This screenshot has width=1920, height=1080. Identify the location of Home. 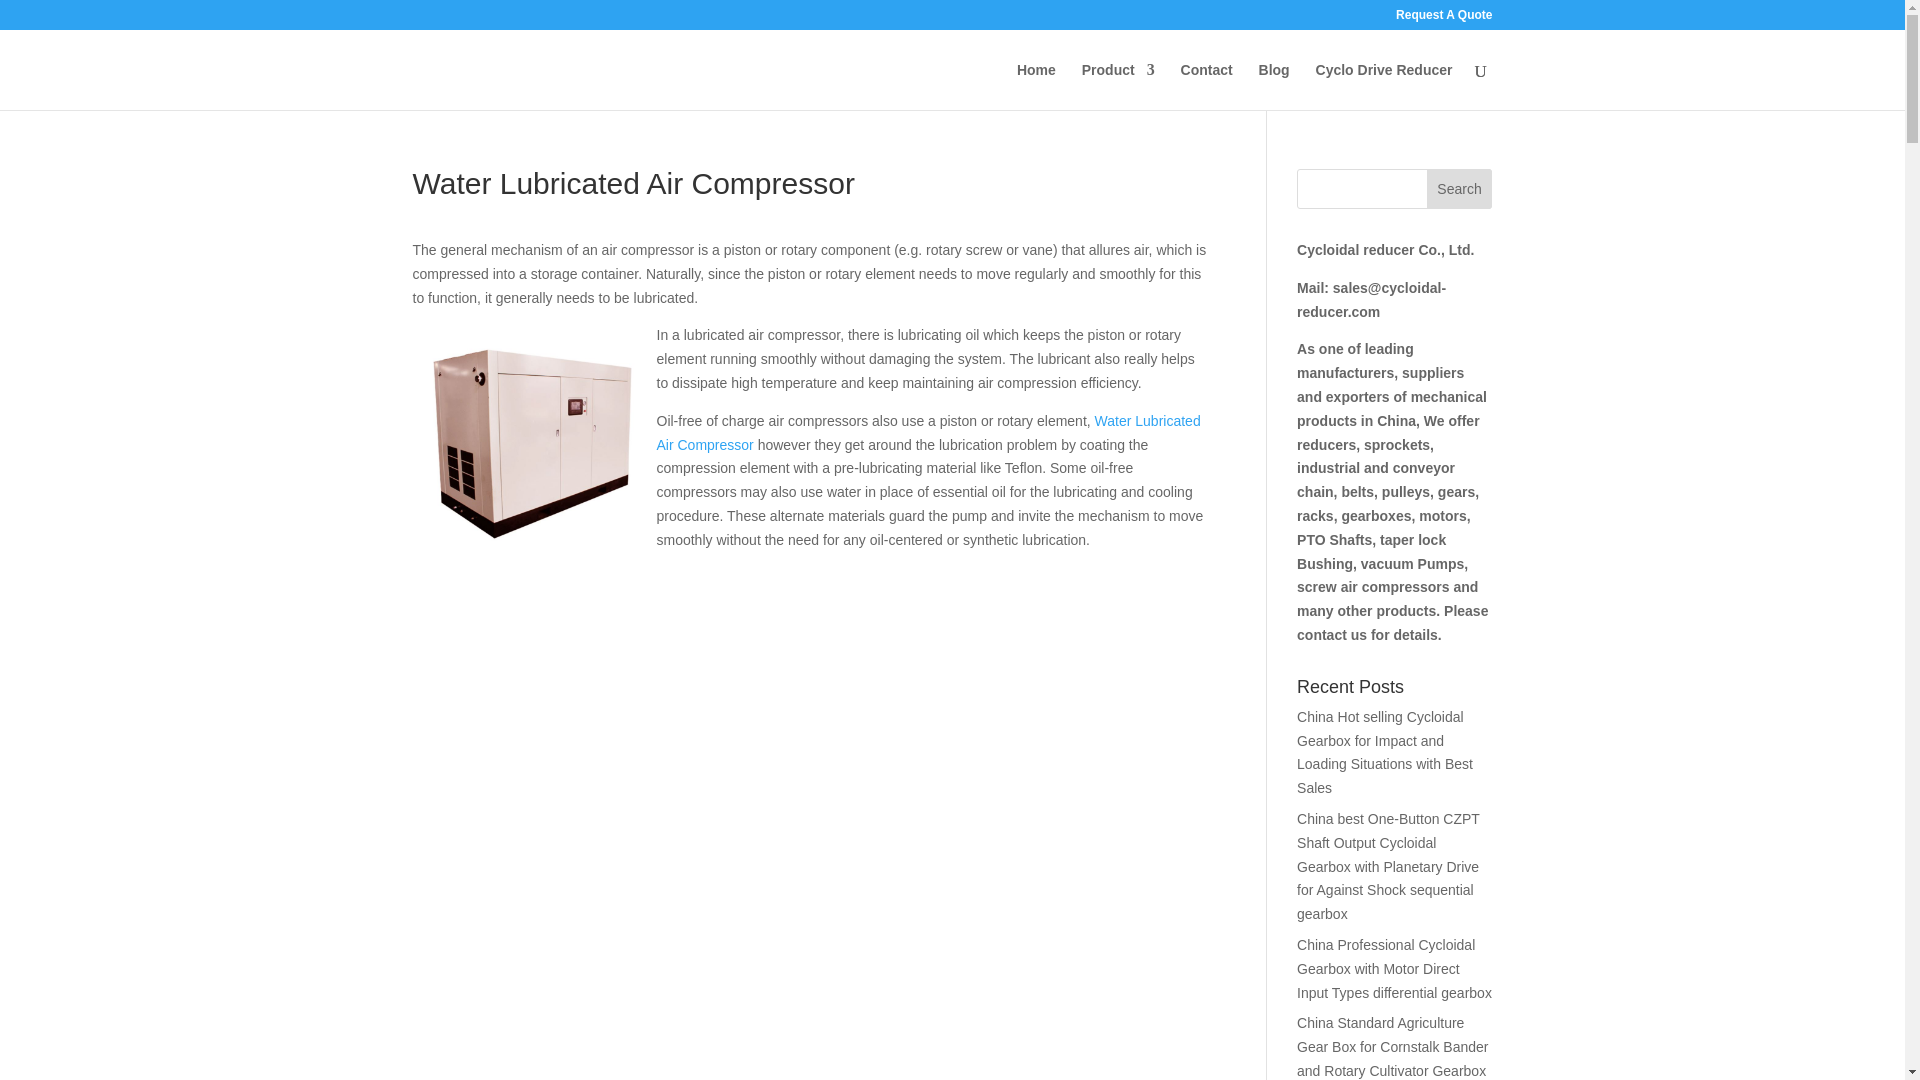
(1036, 86).